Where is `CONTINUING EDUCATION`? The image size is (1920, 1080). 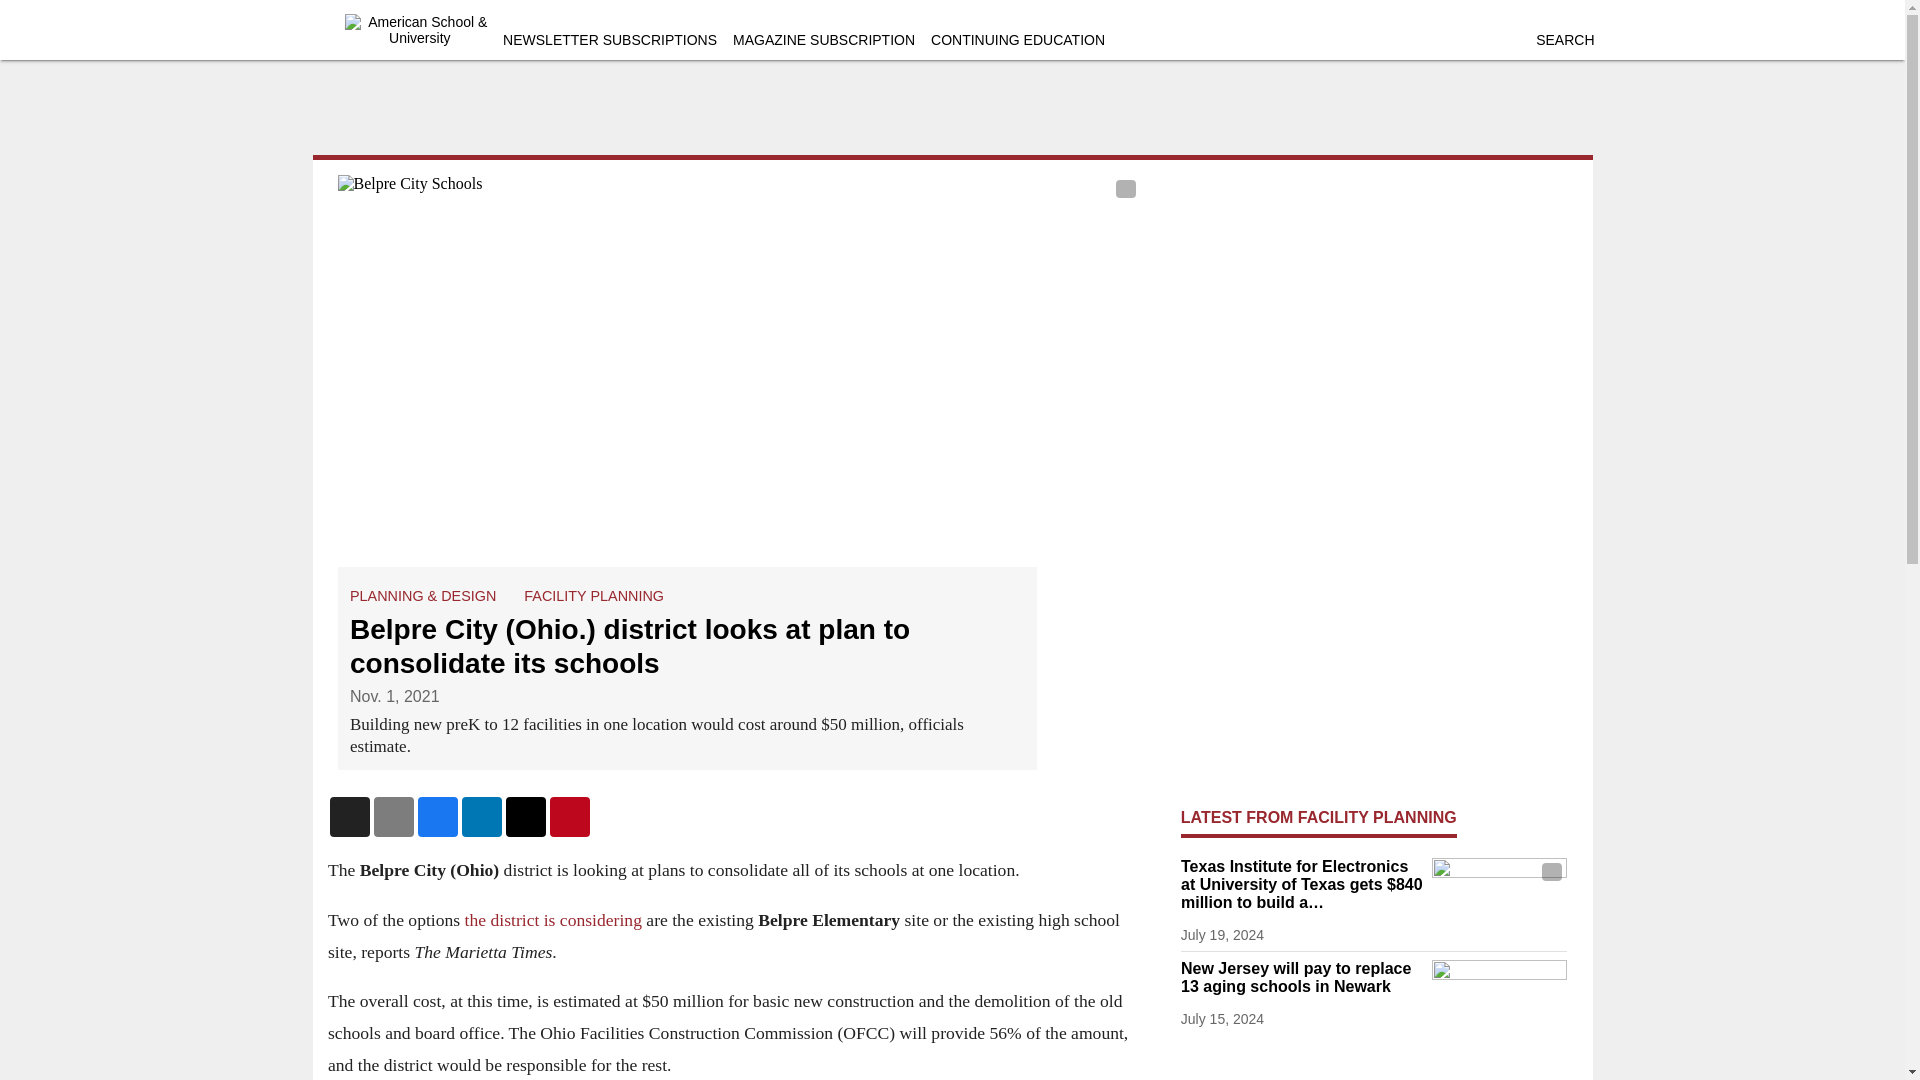 CONTINUING EDUCATION is located at coordinates (1018, 40).